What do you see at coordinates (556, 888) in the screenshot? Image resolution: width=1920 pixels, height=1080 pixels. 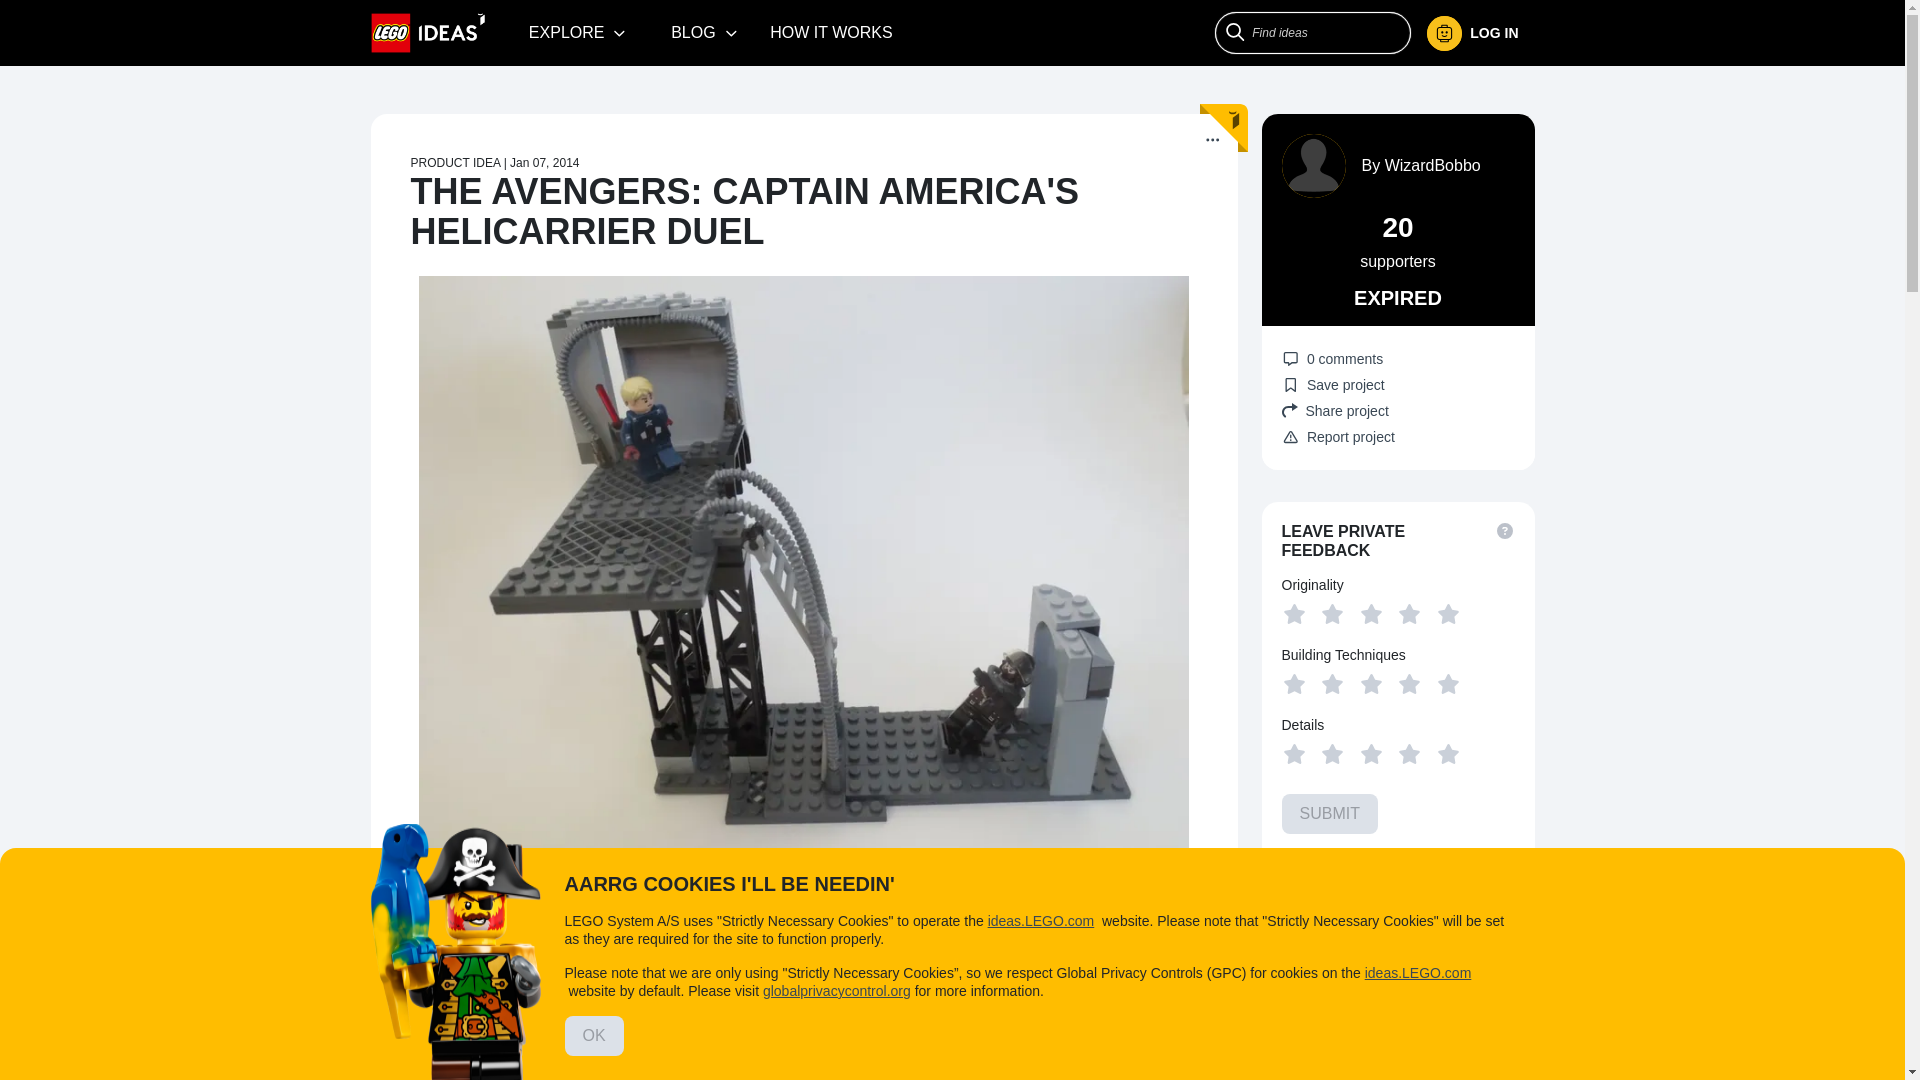 I see `UPDATES 0` at bounding box center [556, 888].